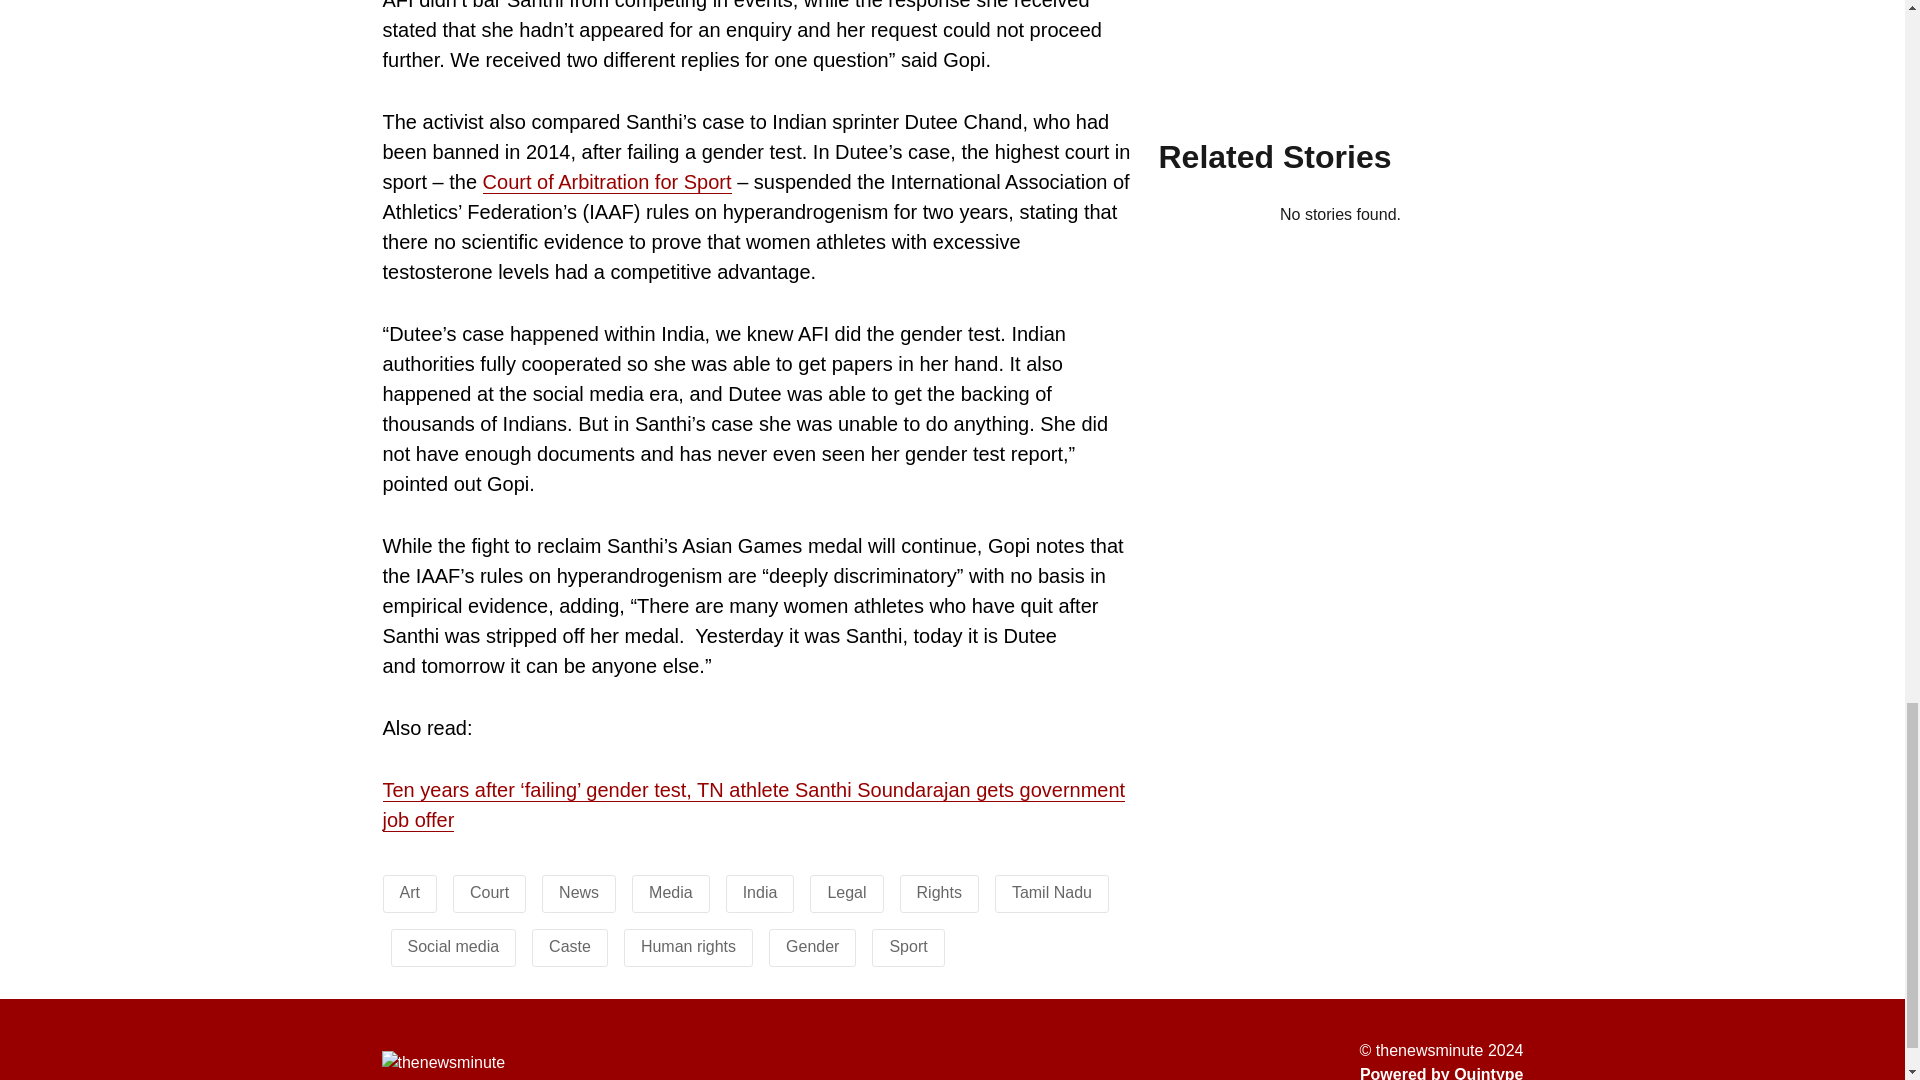 This screenshot has height=1080, width=1920. What do you see at coordinates (846, 892) in the screenshot?
I see `Legal` at bounding box center [846, 892].